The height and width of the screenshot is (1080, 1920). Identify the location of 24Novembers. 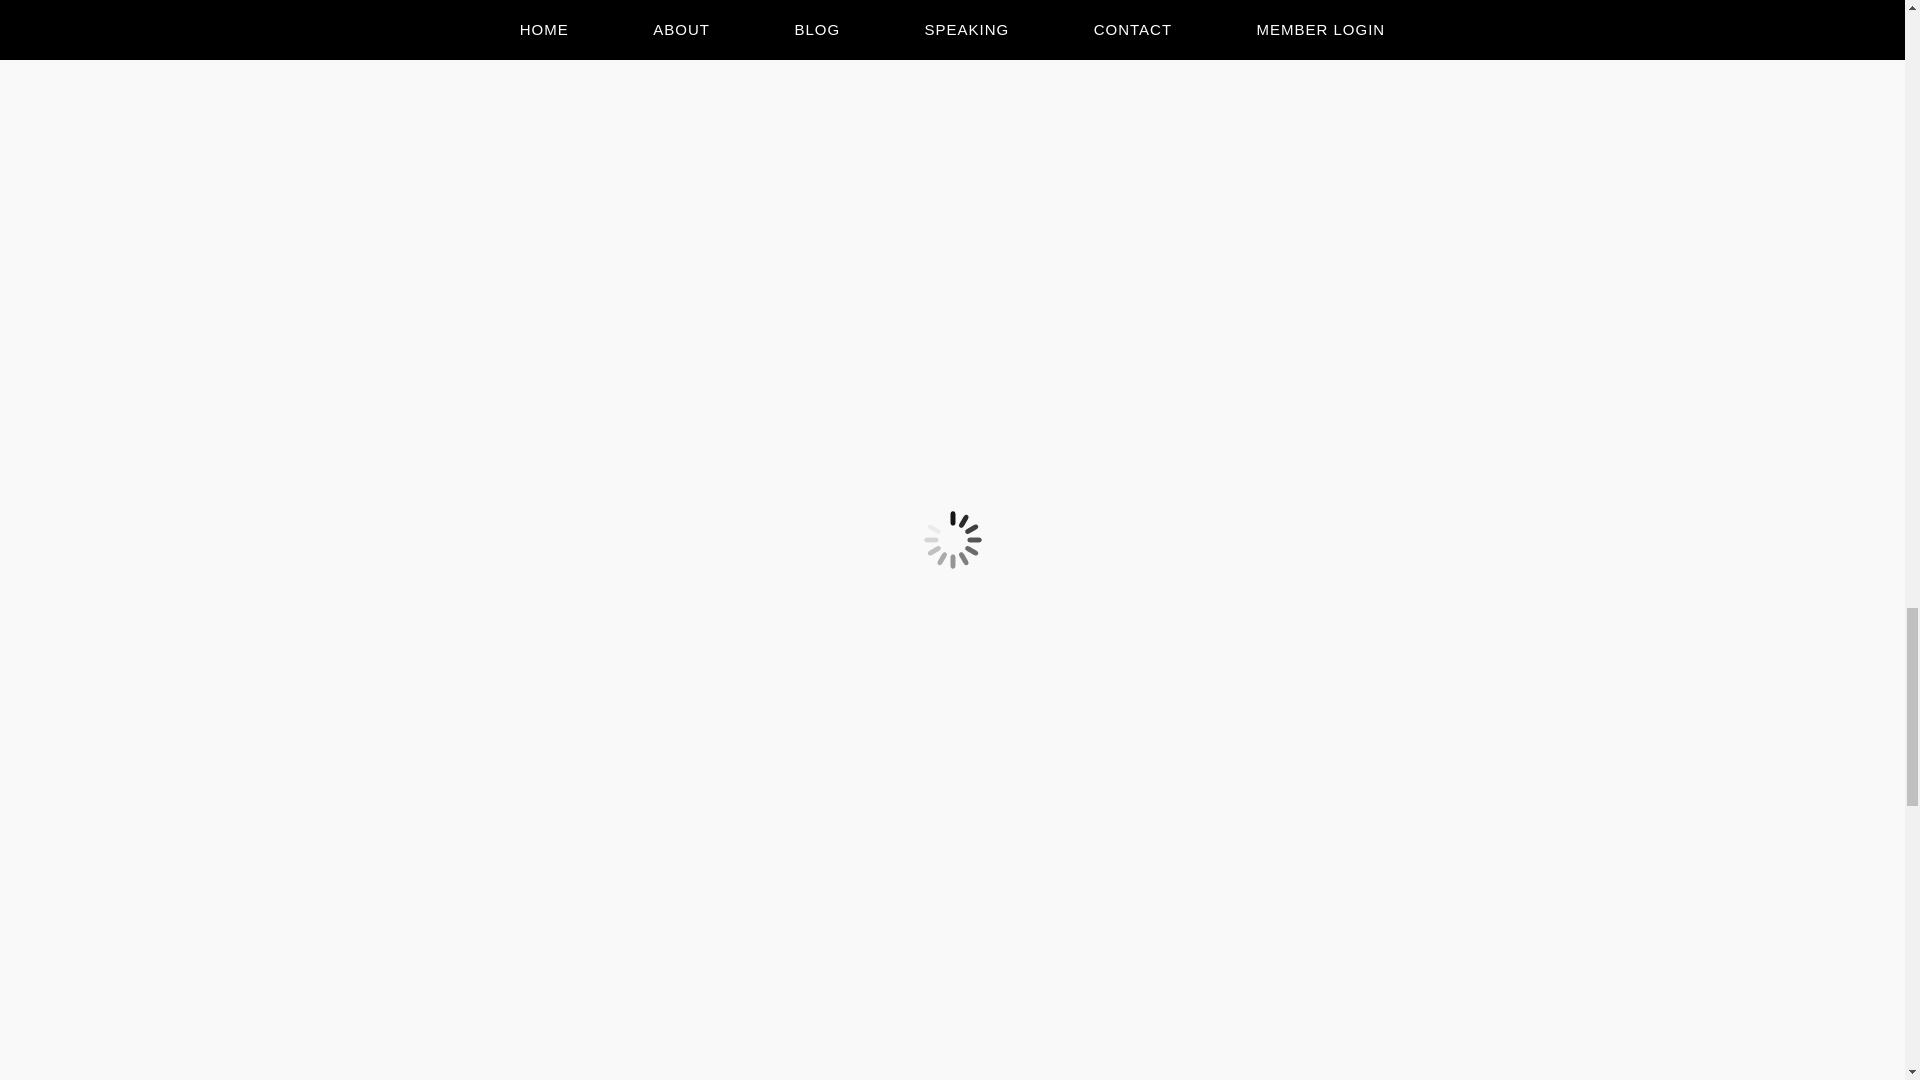
(704, 616).